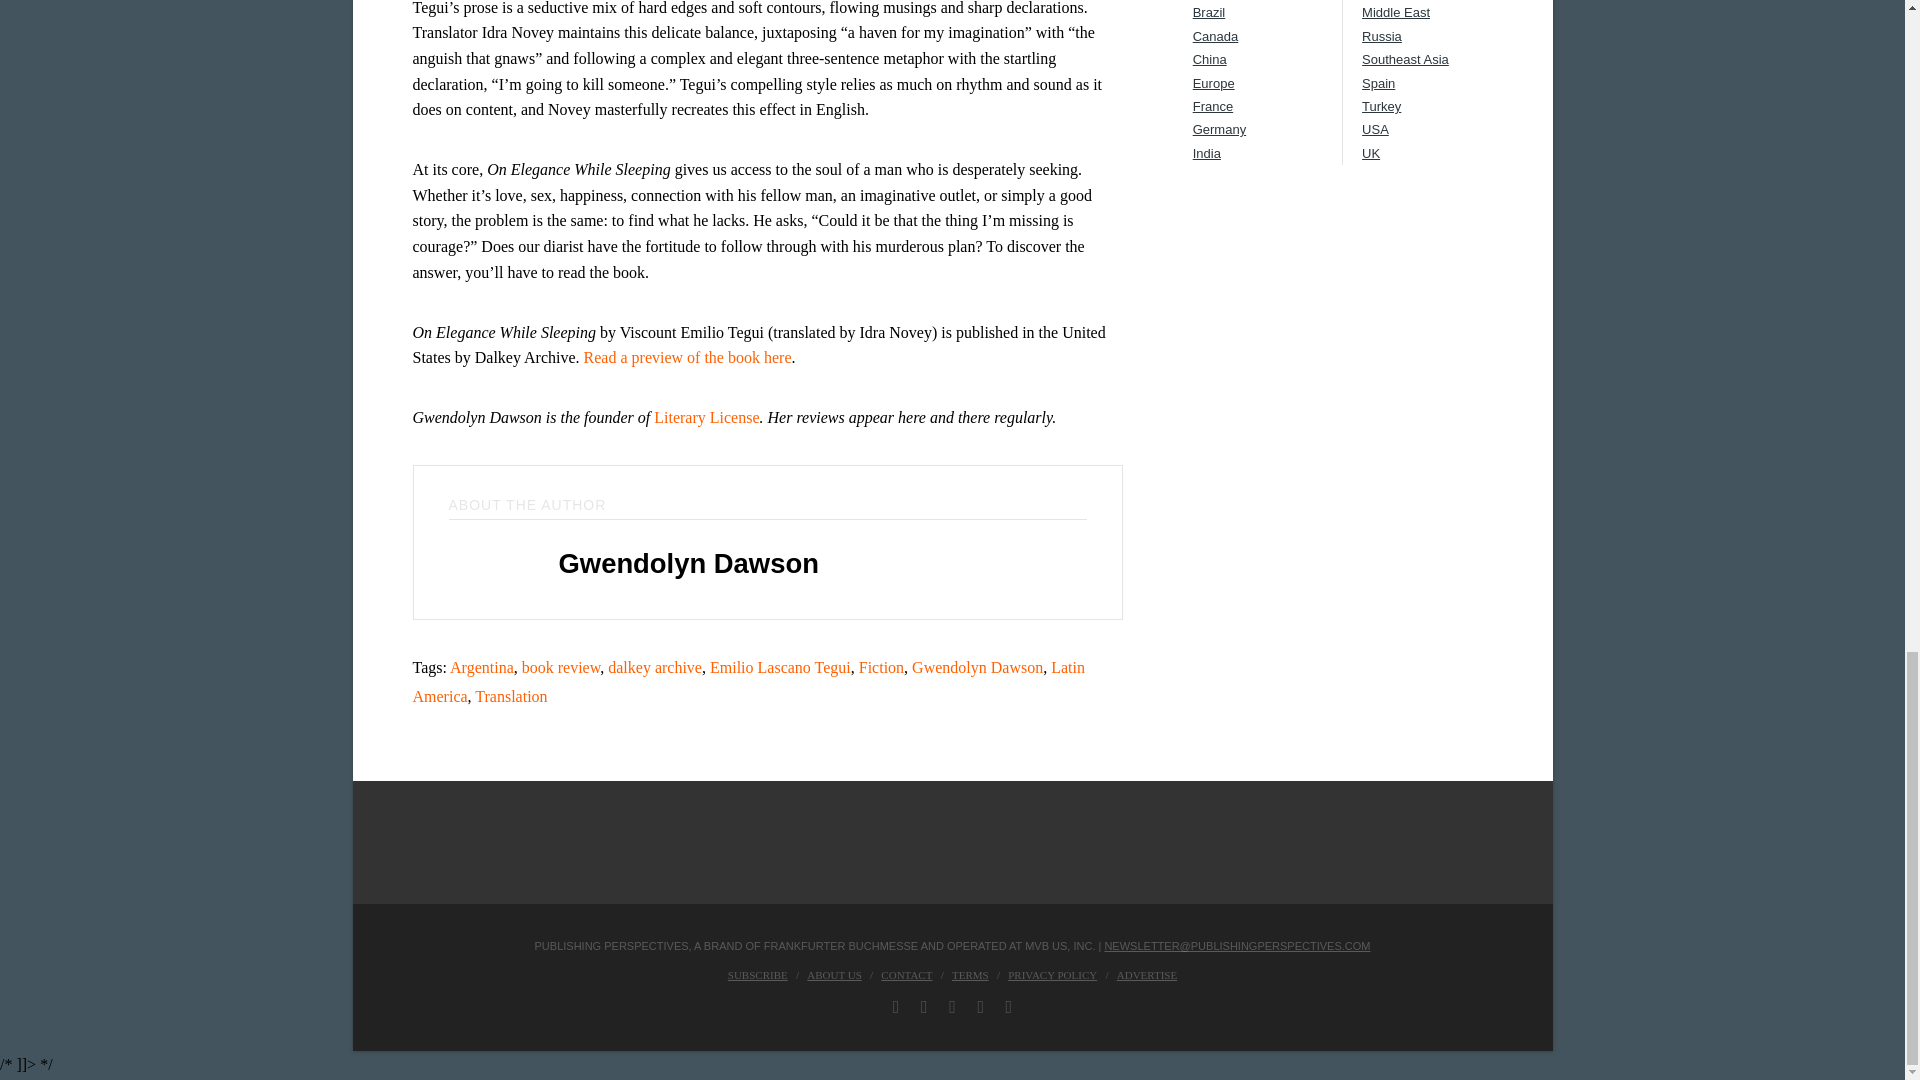 This screenshot has height=1080, width=1920. I want to click on Fiction, so click(881, 667).